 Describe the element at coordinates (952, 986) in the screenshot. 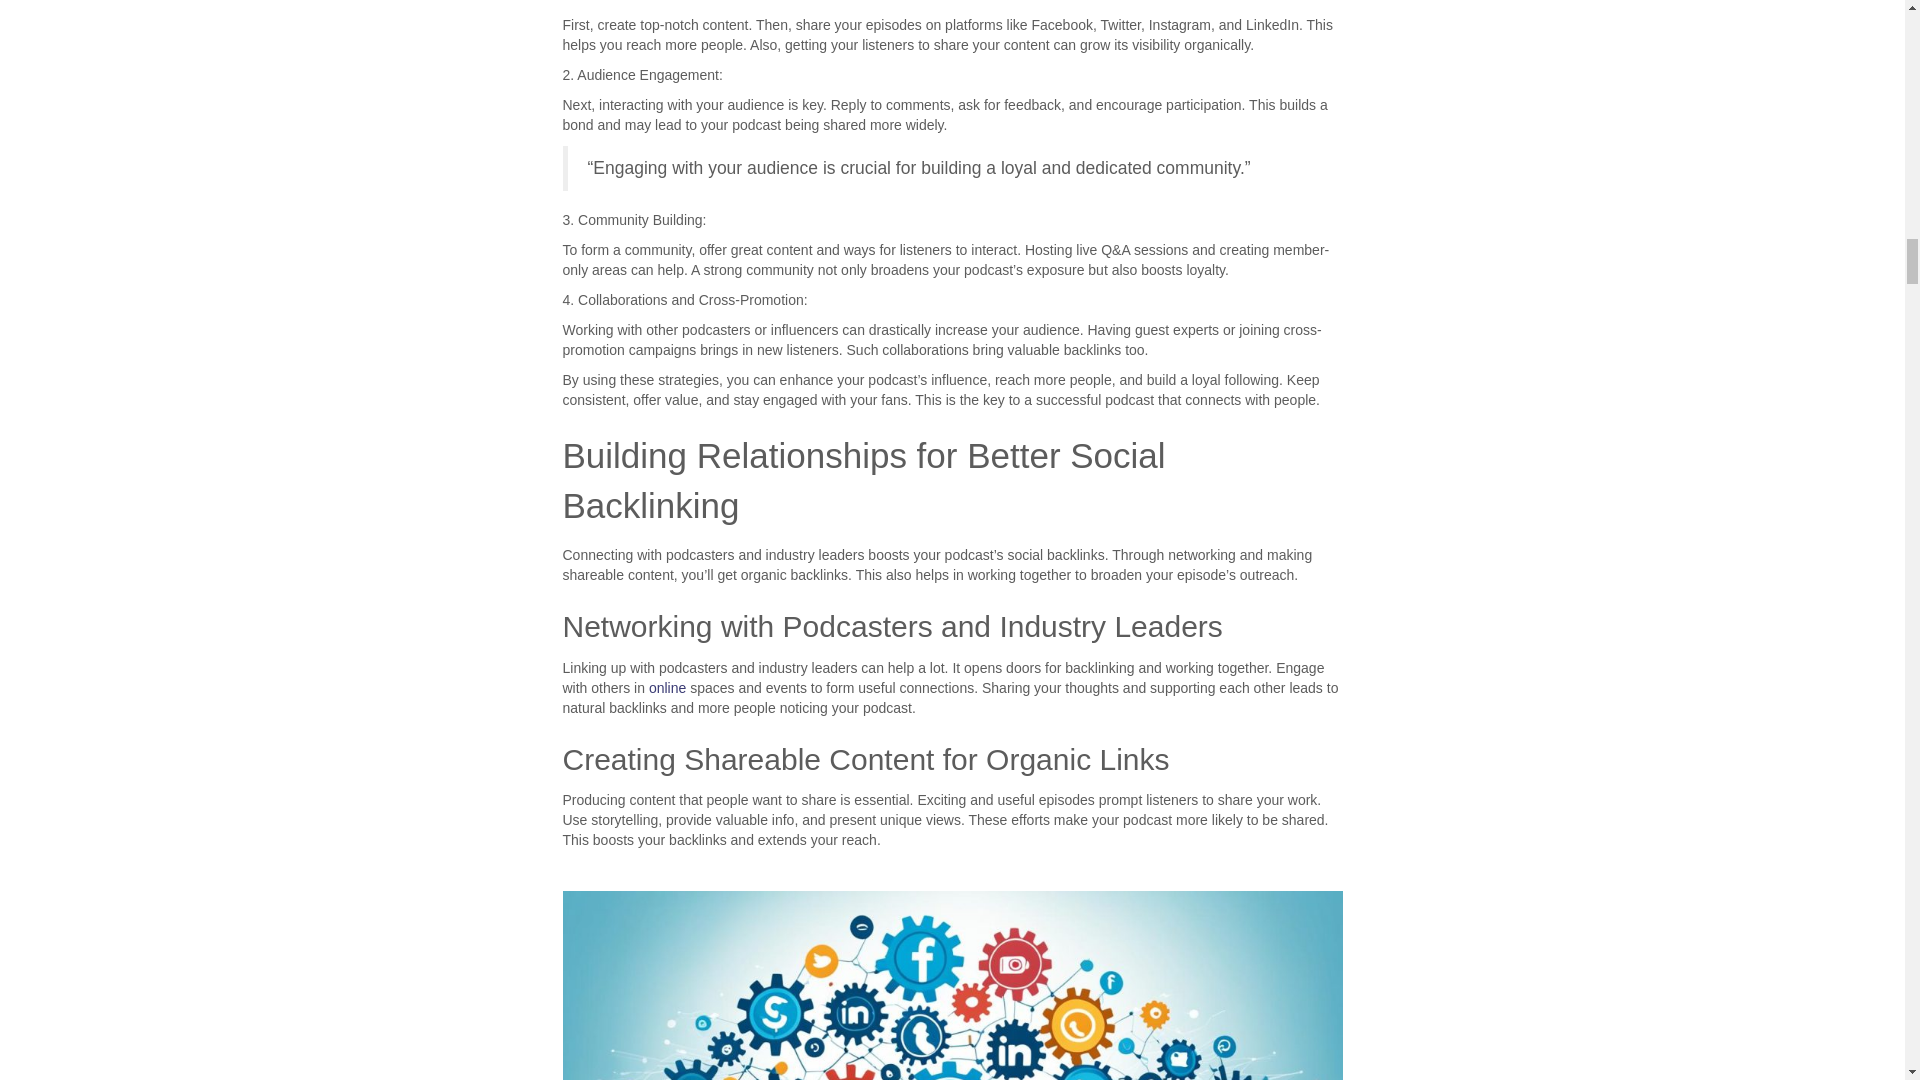

I see `building relationships for podcast backlinking` at that location.